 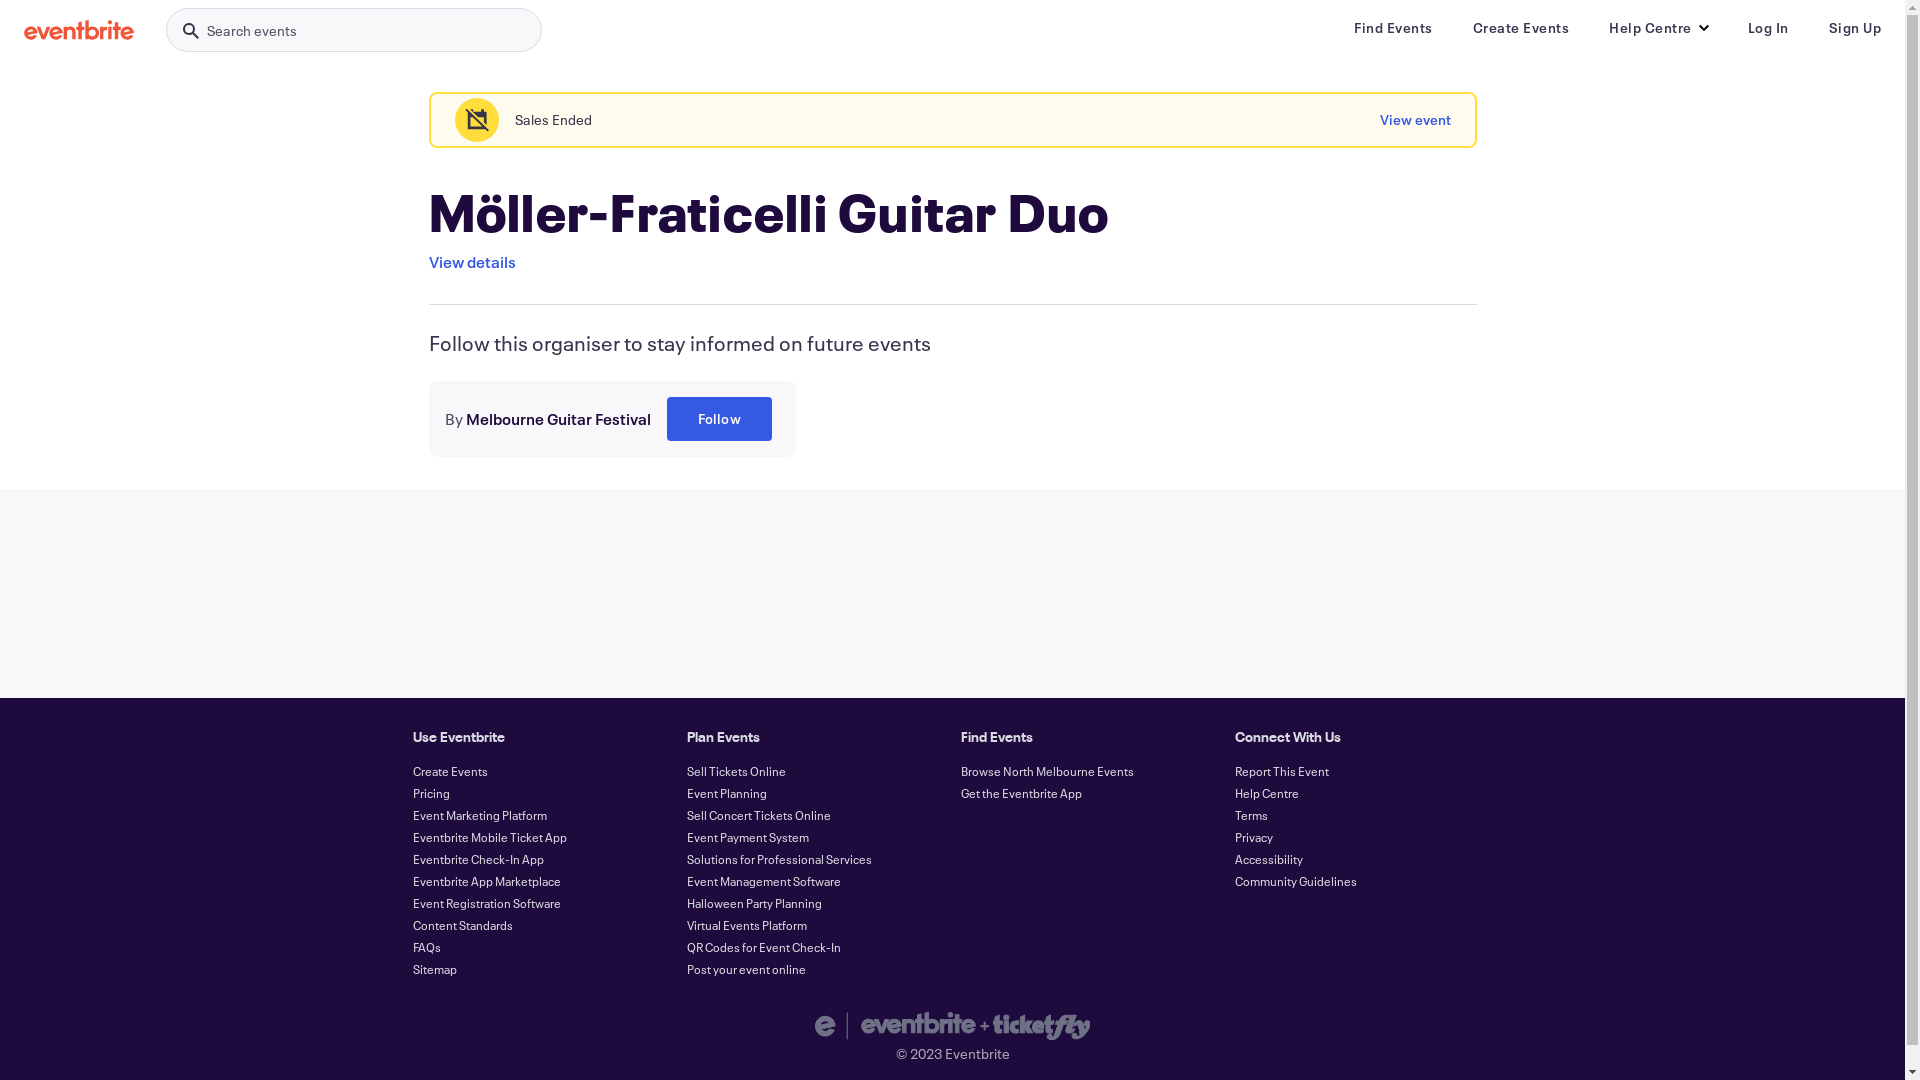 I want to click on View details, so click(x=472, y=262).